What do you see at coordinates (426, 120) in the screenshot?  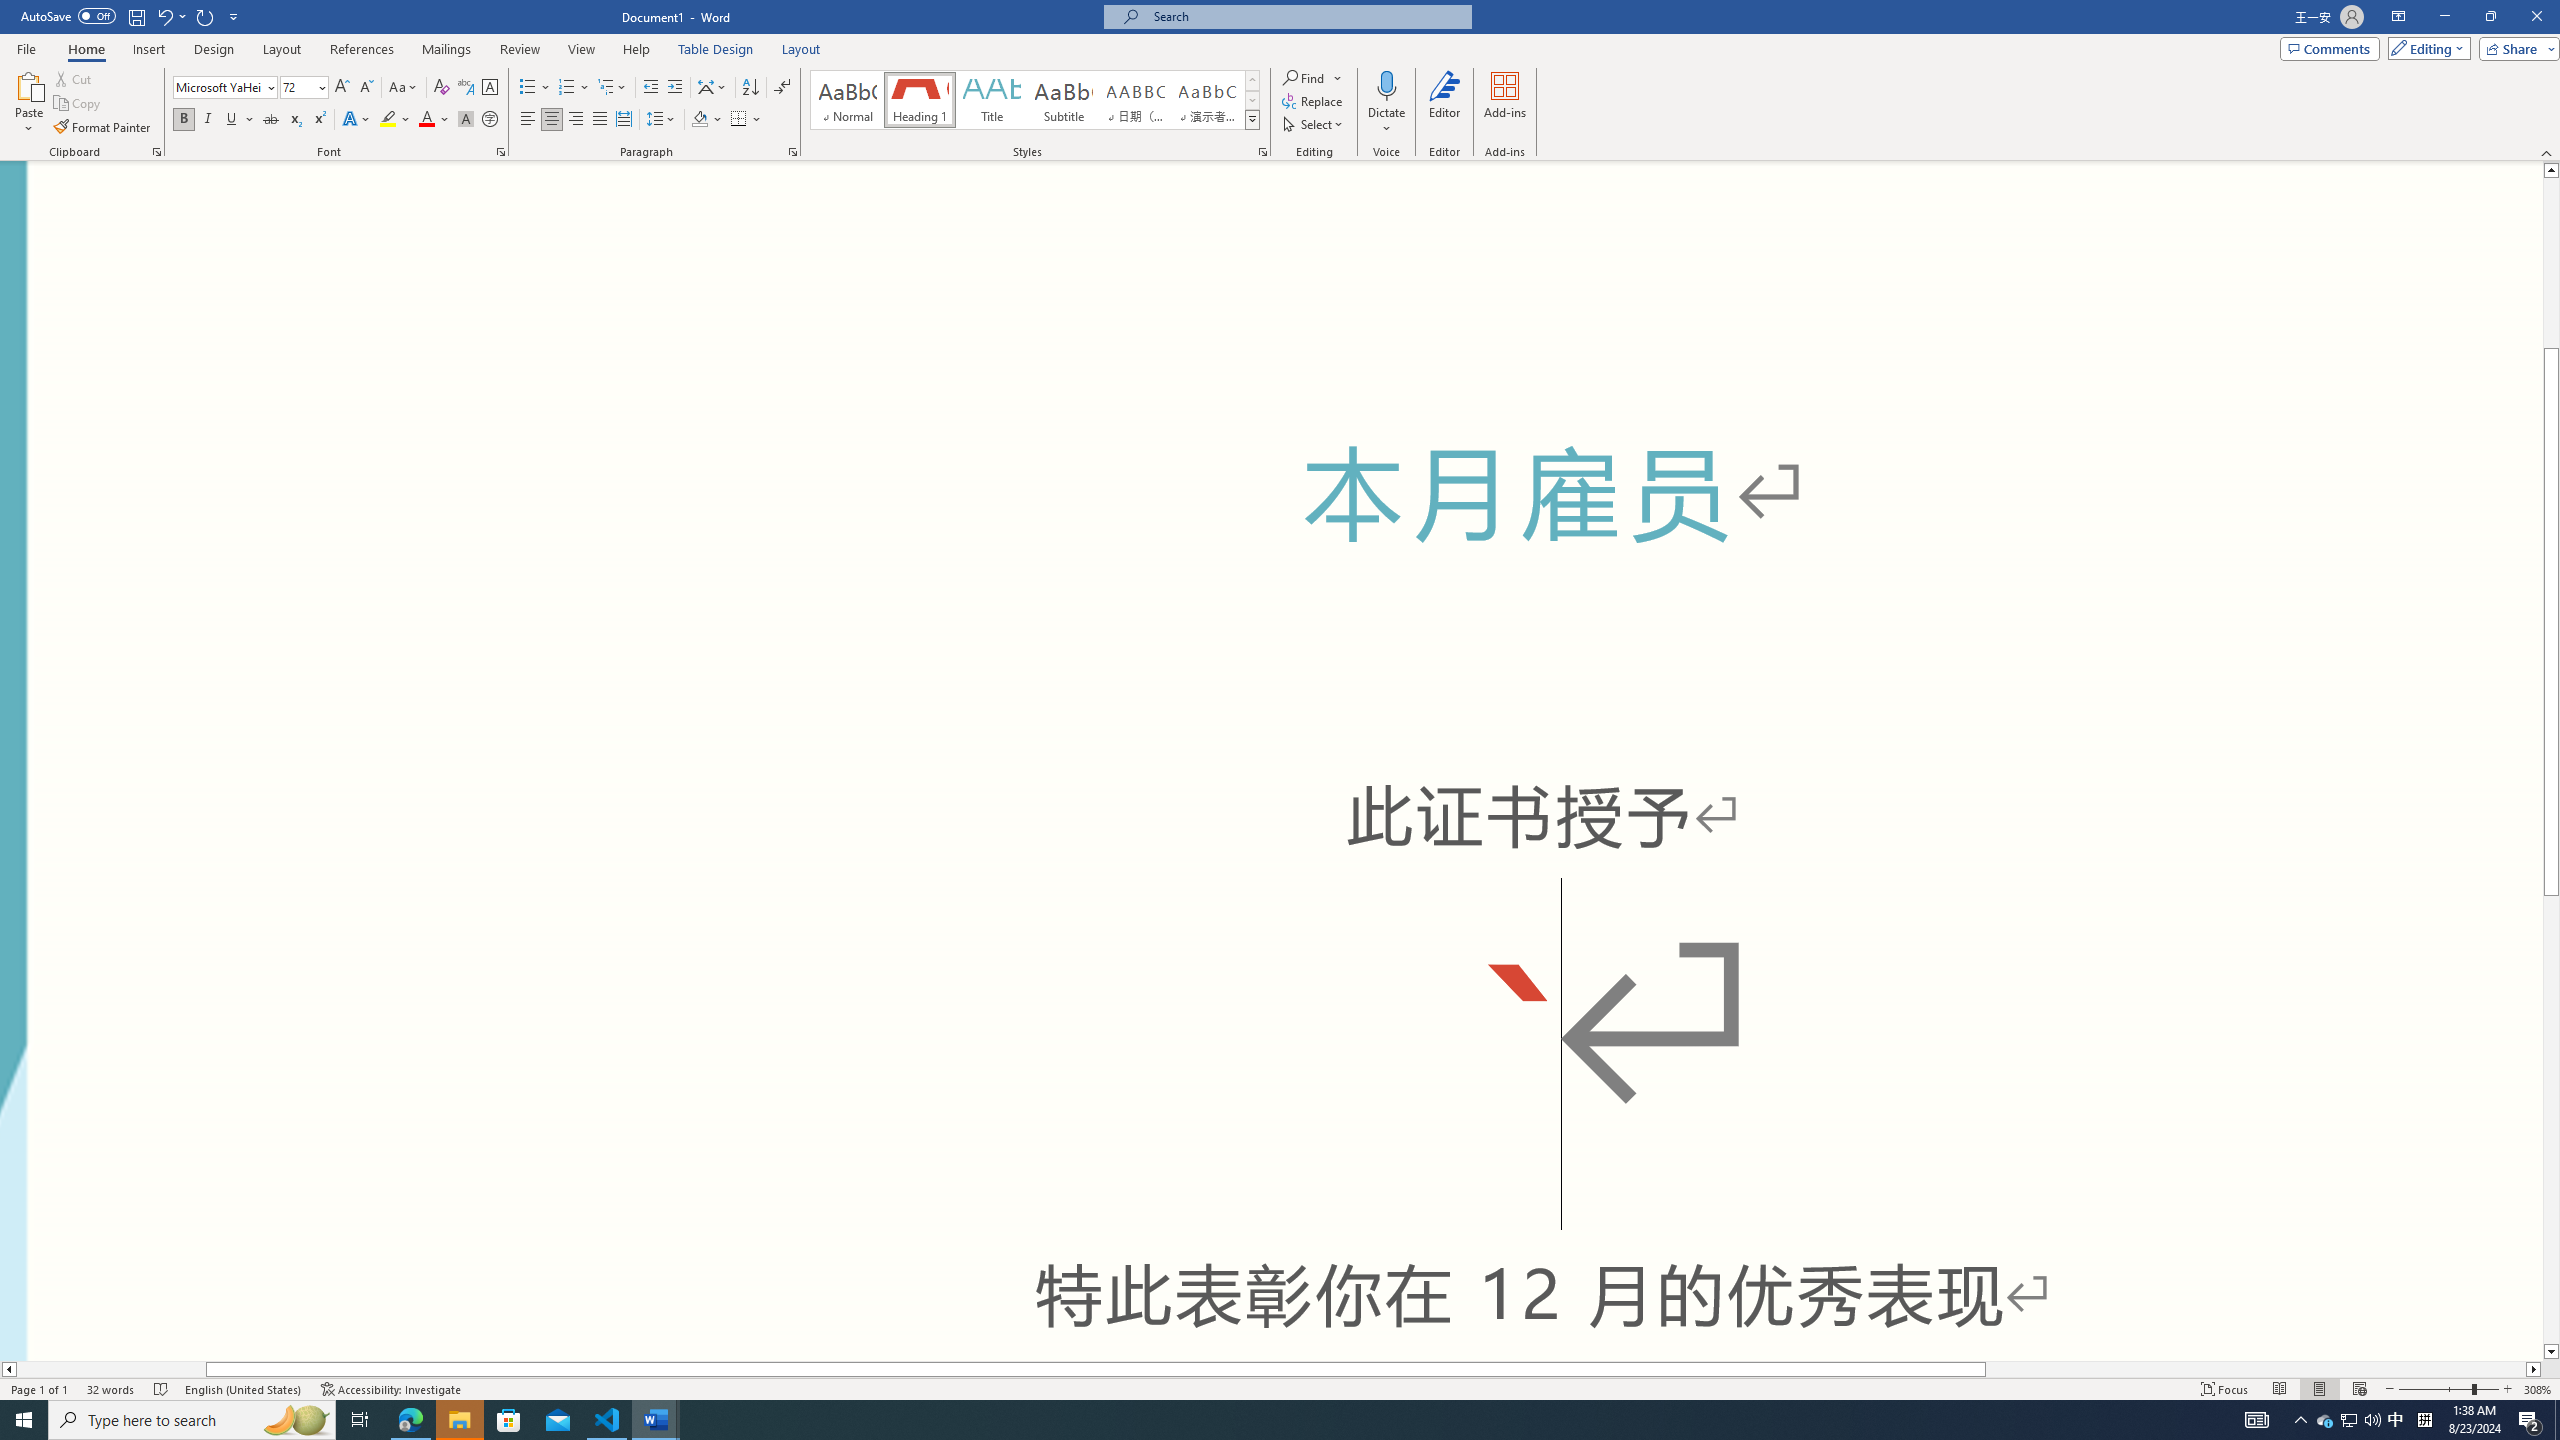 I see `Font Color Red` at bounding box center [426, 120].